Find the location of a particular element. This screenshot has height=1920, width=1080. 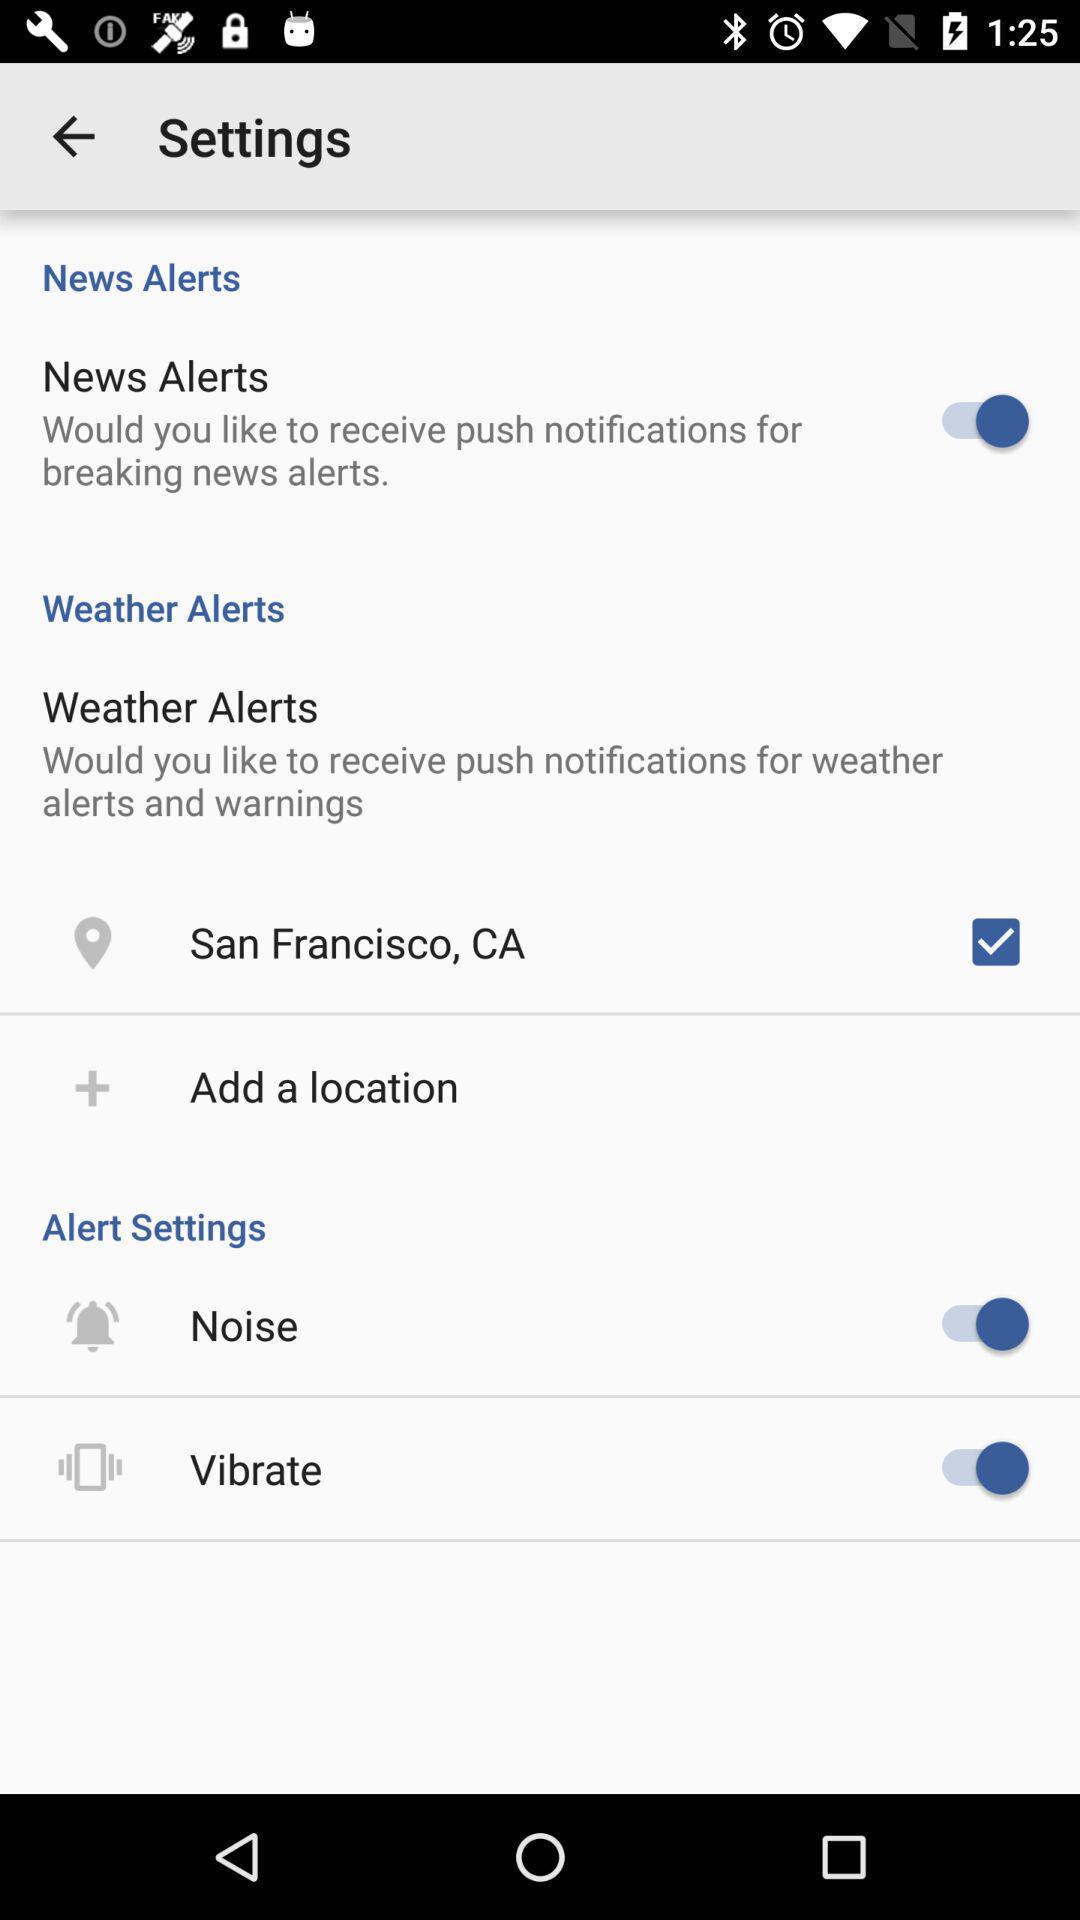

open icon below the would you like is located at coordinates (357, 942).